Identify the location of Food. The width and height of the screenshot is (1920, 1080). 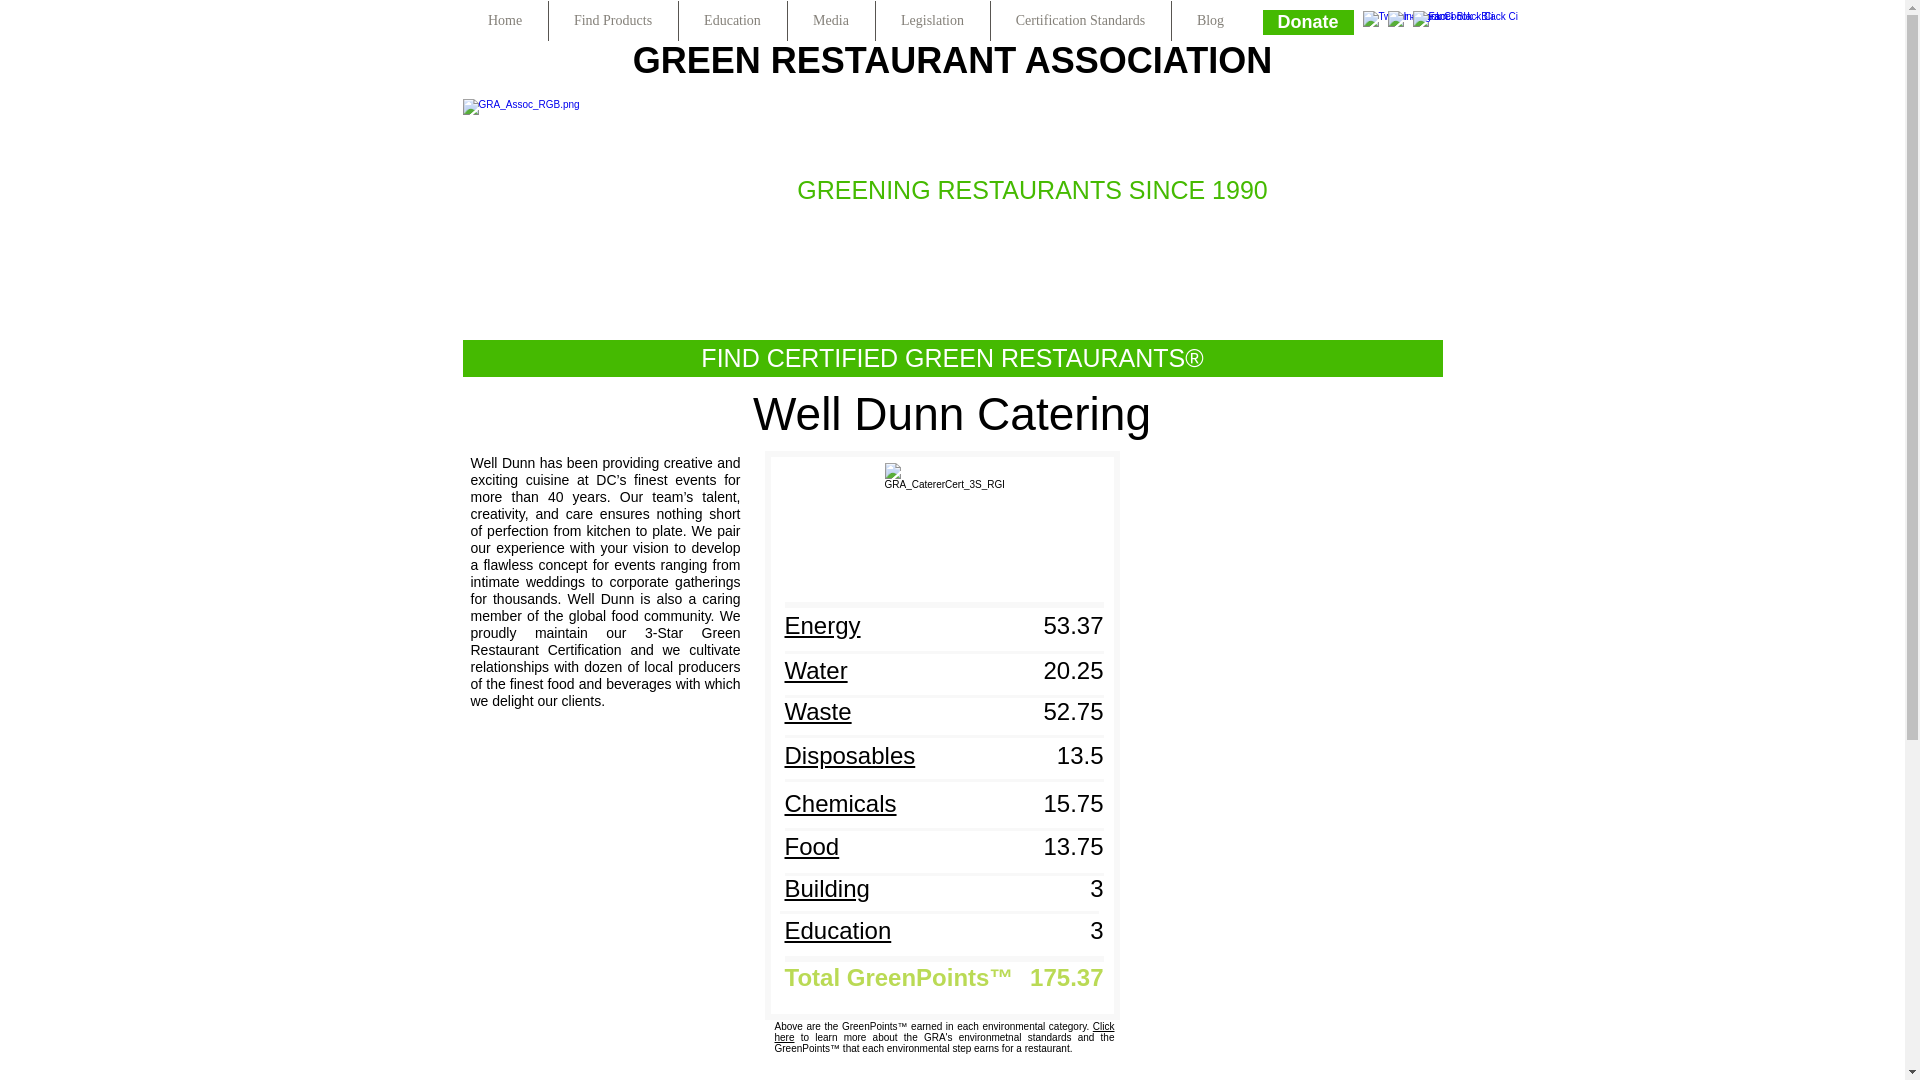
(811, 846).